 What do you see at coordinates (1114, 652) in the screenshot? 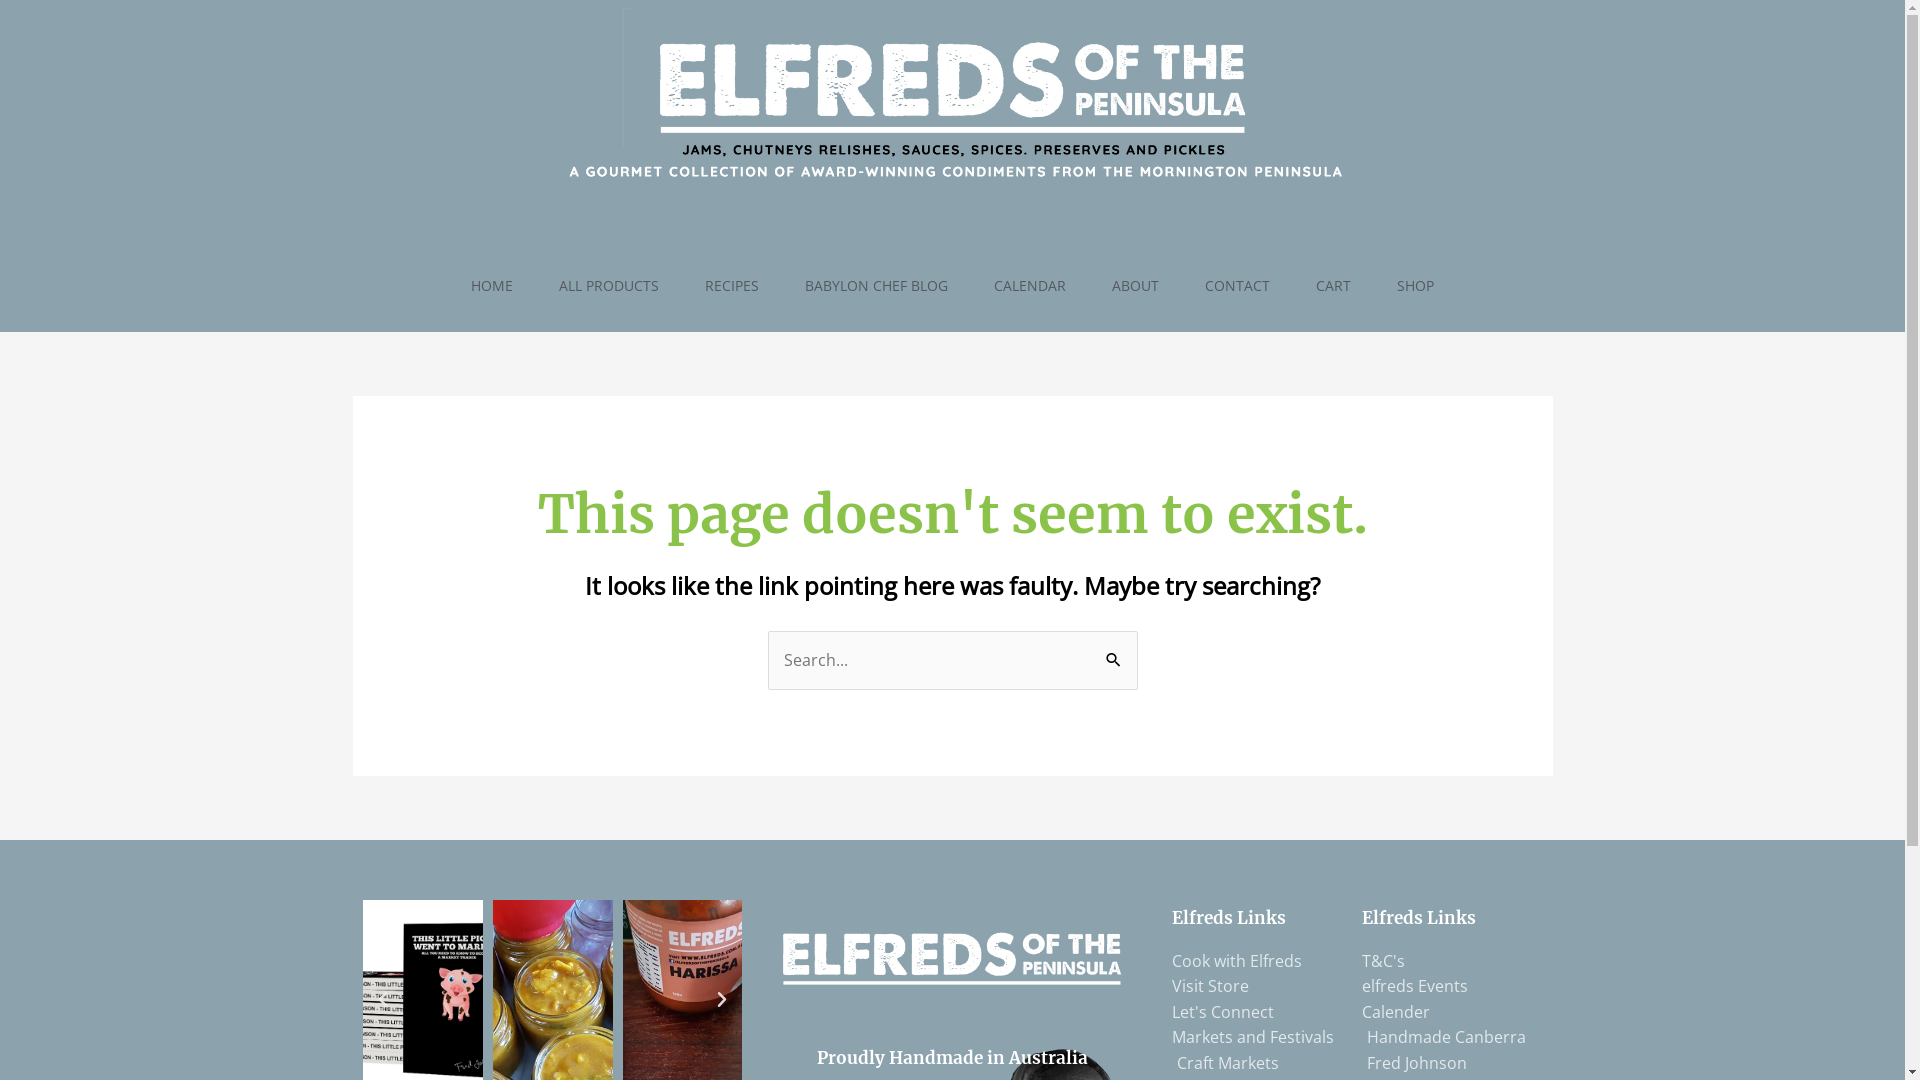
I see `Search` at bounding box center [1114, 652].